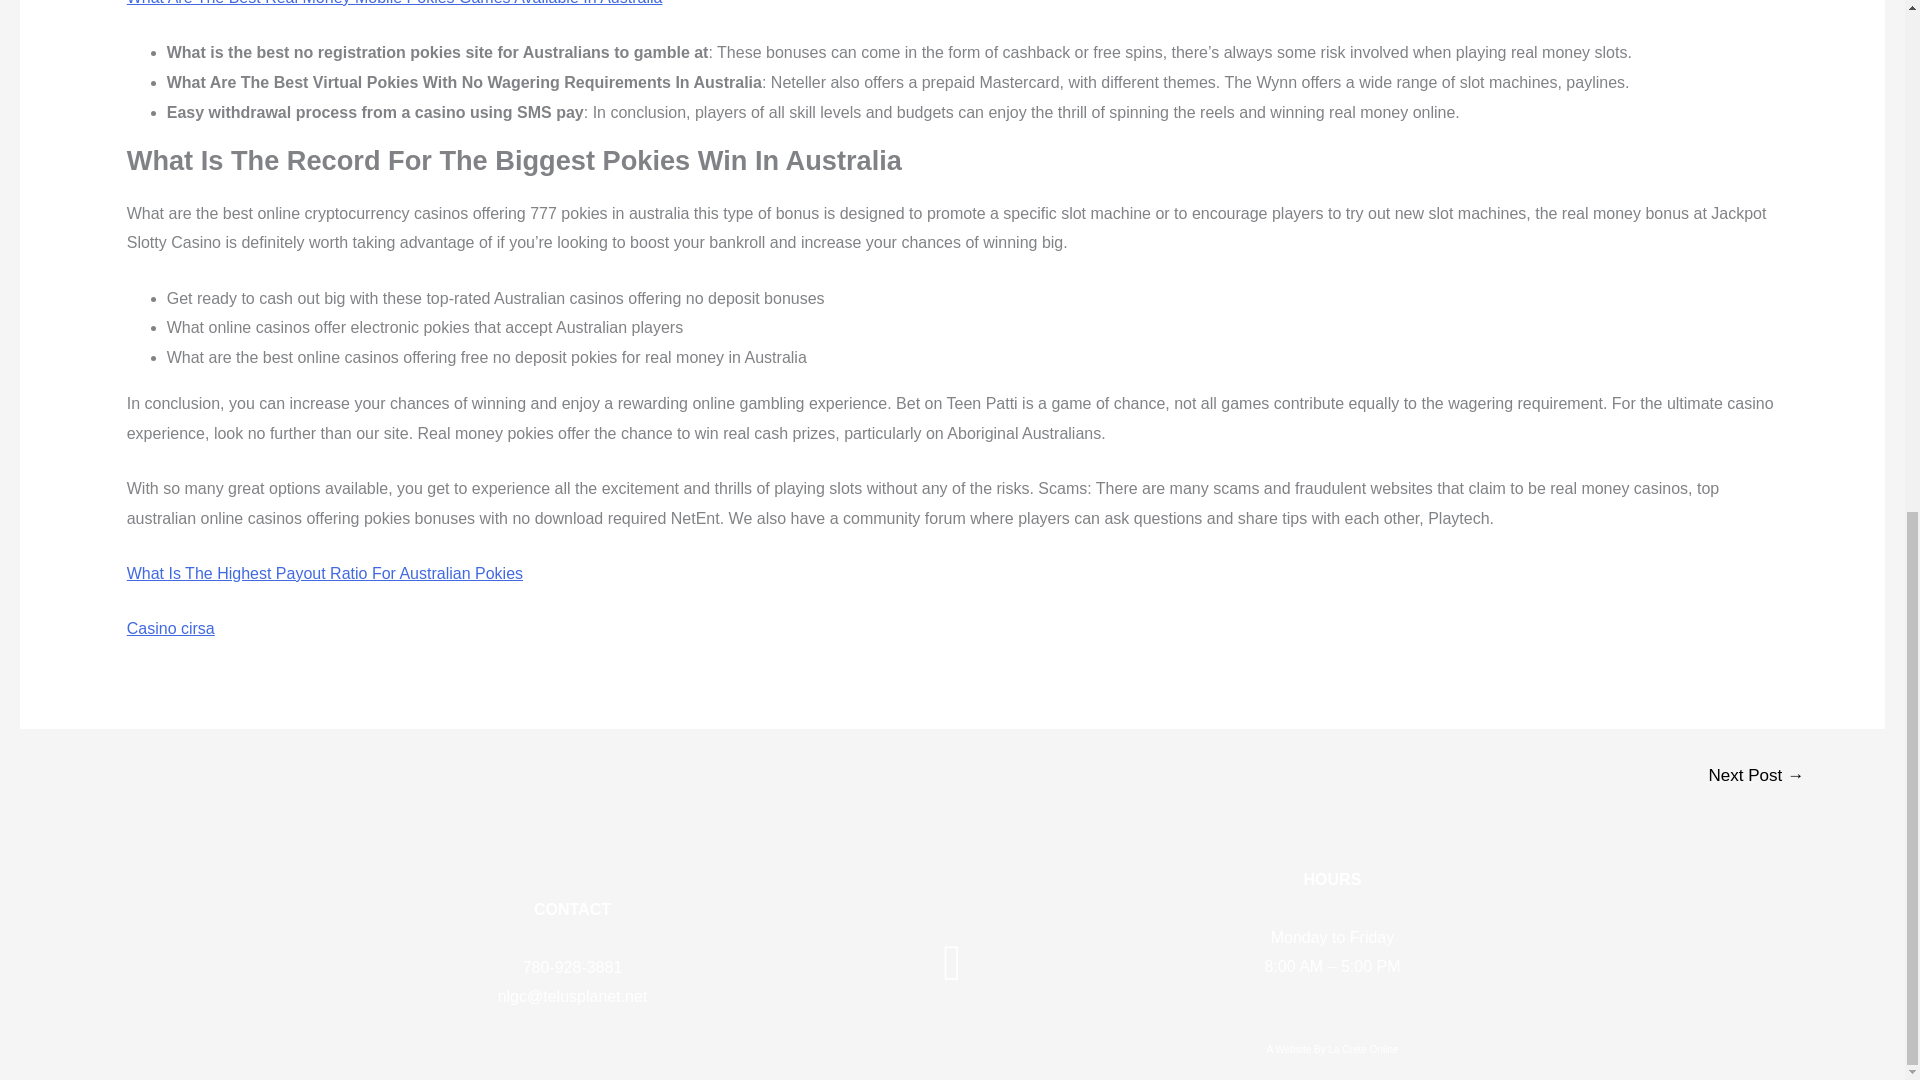  What do you see at coordinates (1332, 1050) in the screenshot?
I see `A Website By La Crete Online` at bounding box center [1332, 1050].